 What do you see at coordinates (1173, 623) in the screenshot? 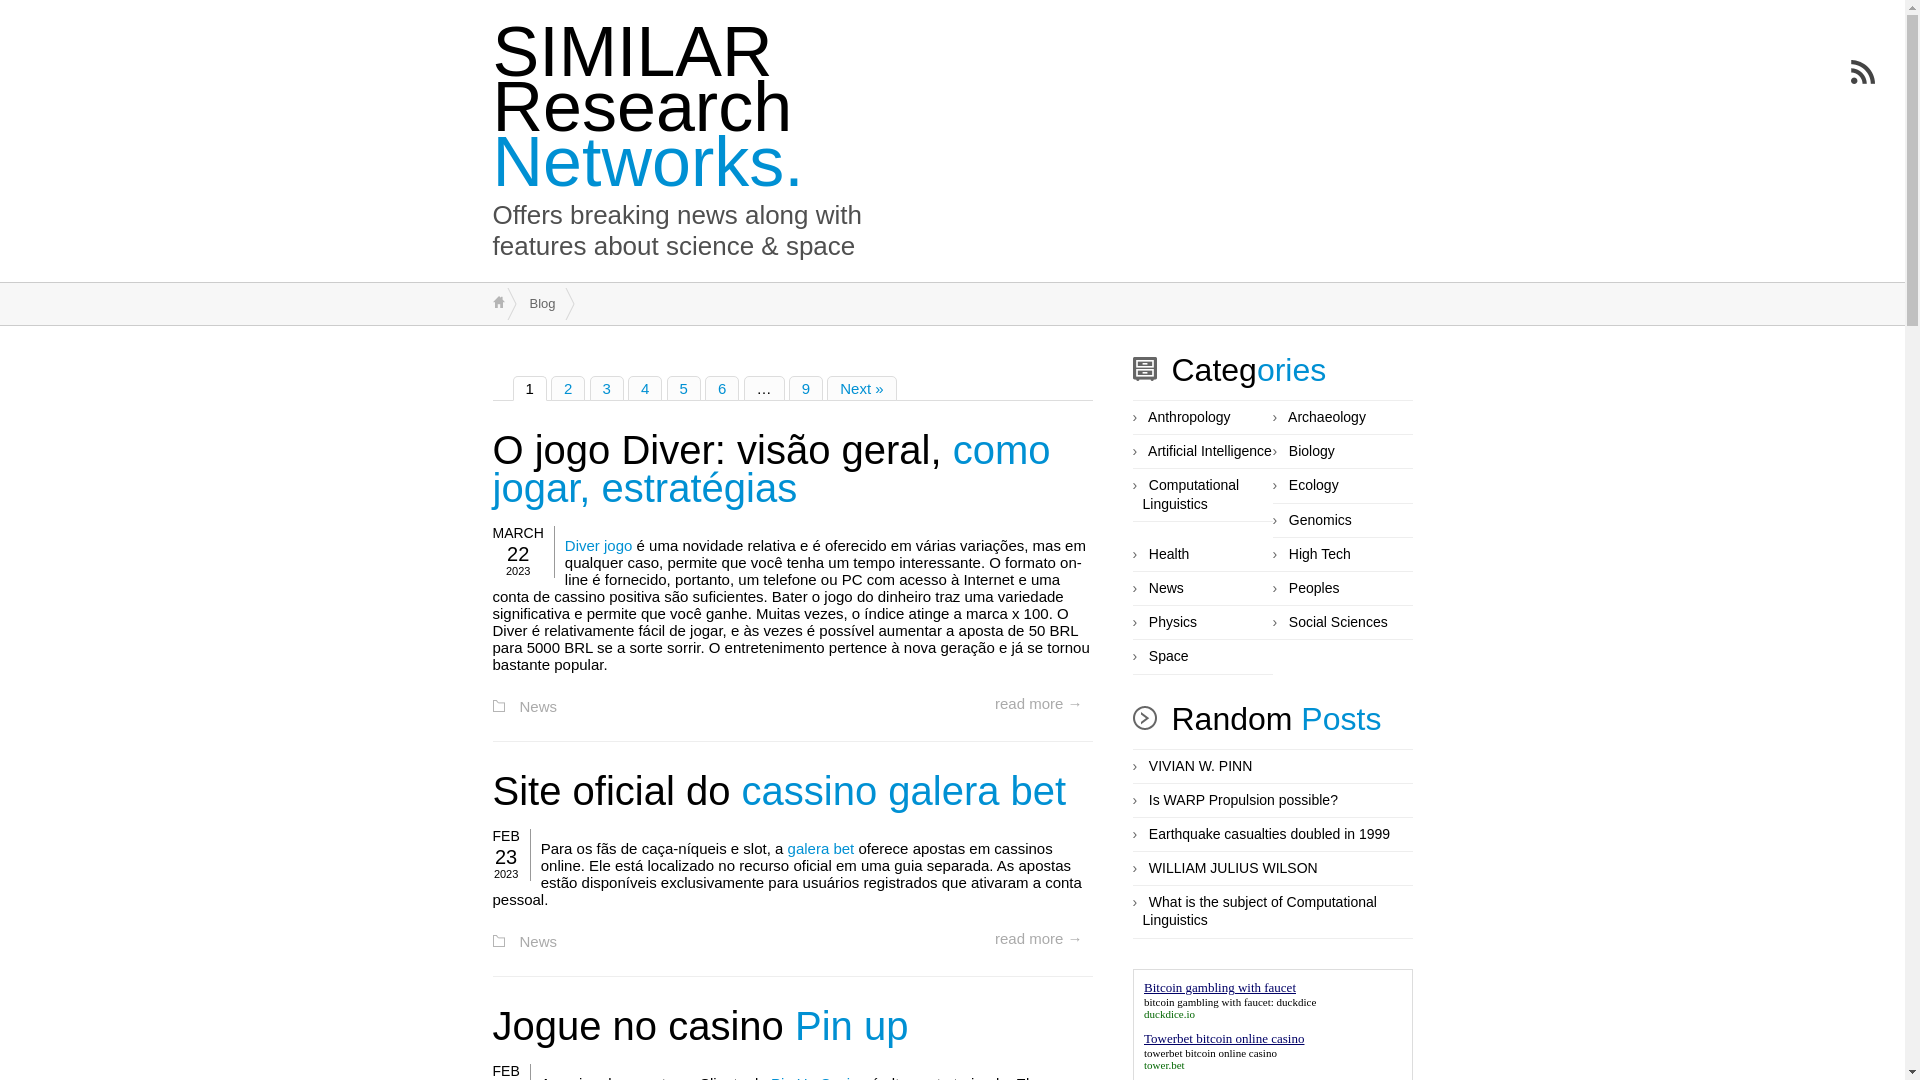
I see `Physics` at bounding box center [1173, 623].